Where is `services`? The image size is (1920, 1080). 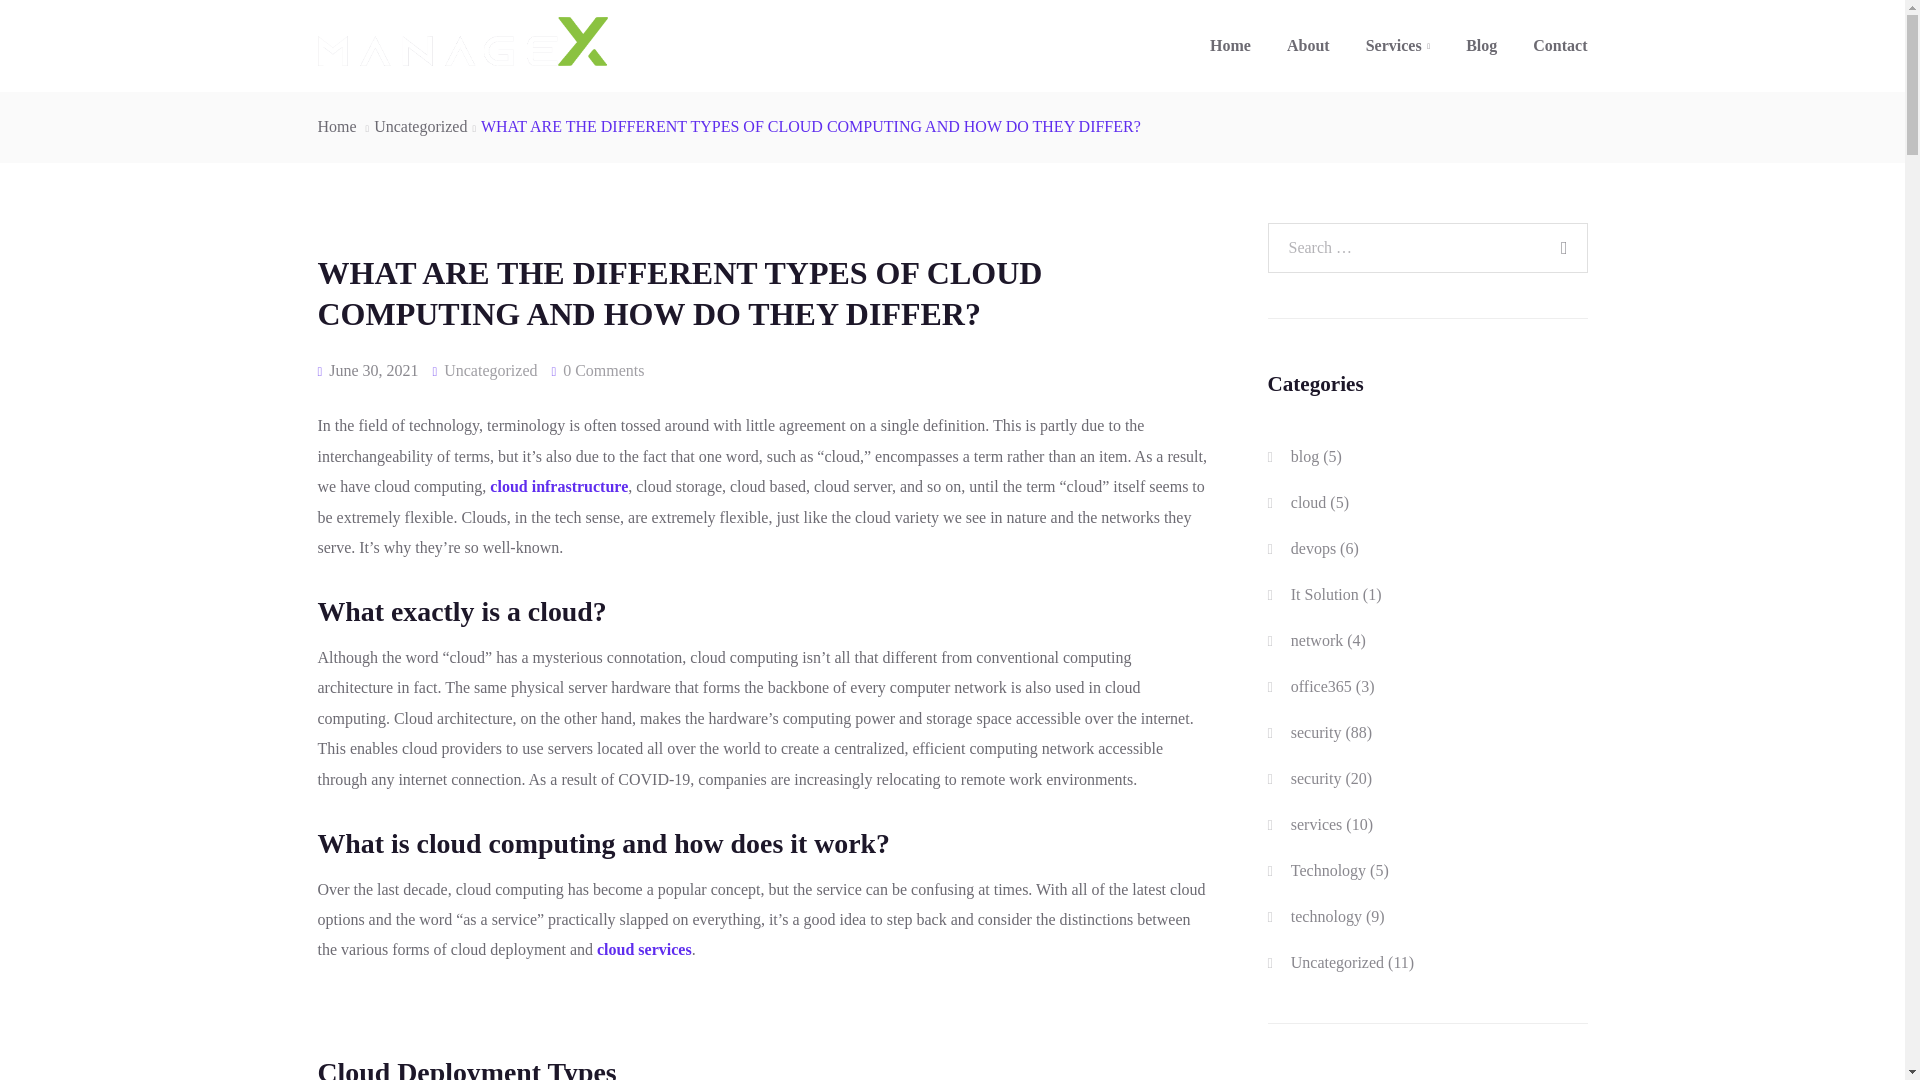 services is located at coordinates (1316, 824).